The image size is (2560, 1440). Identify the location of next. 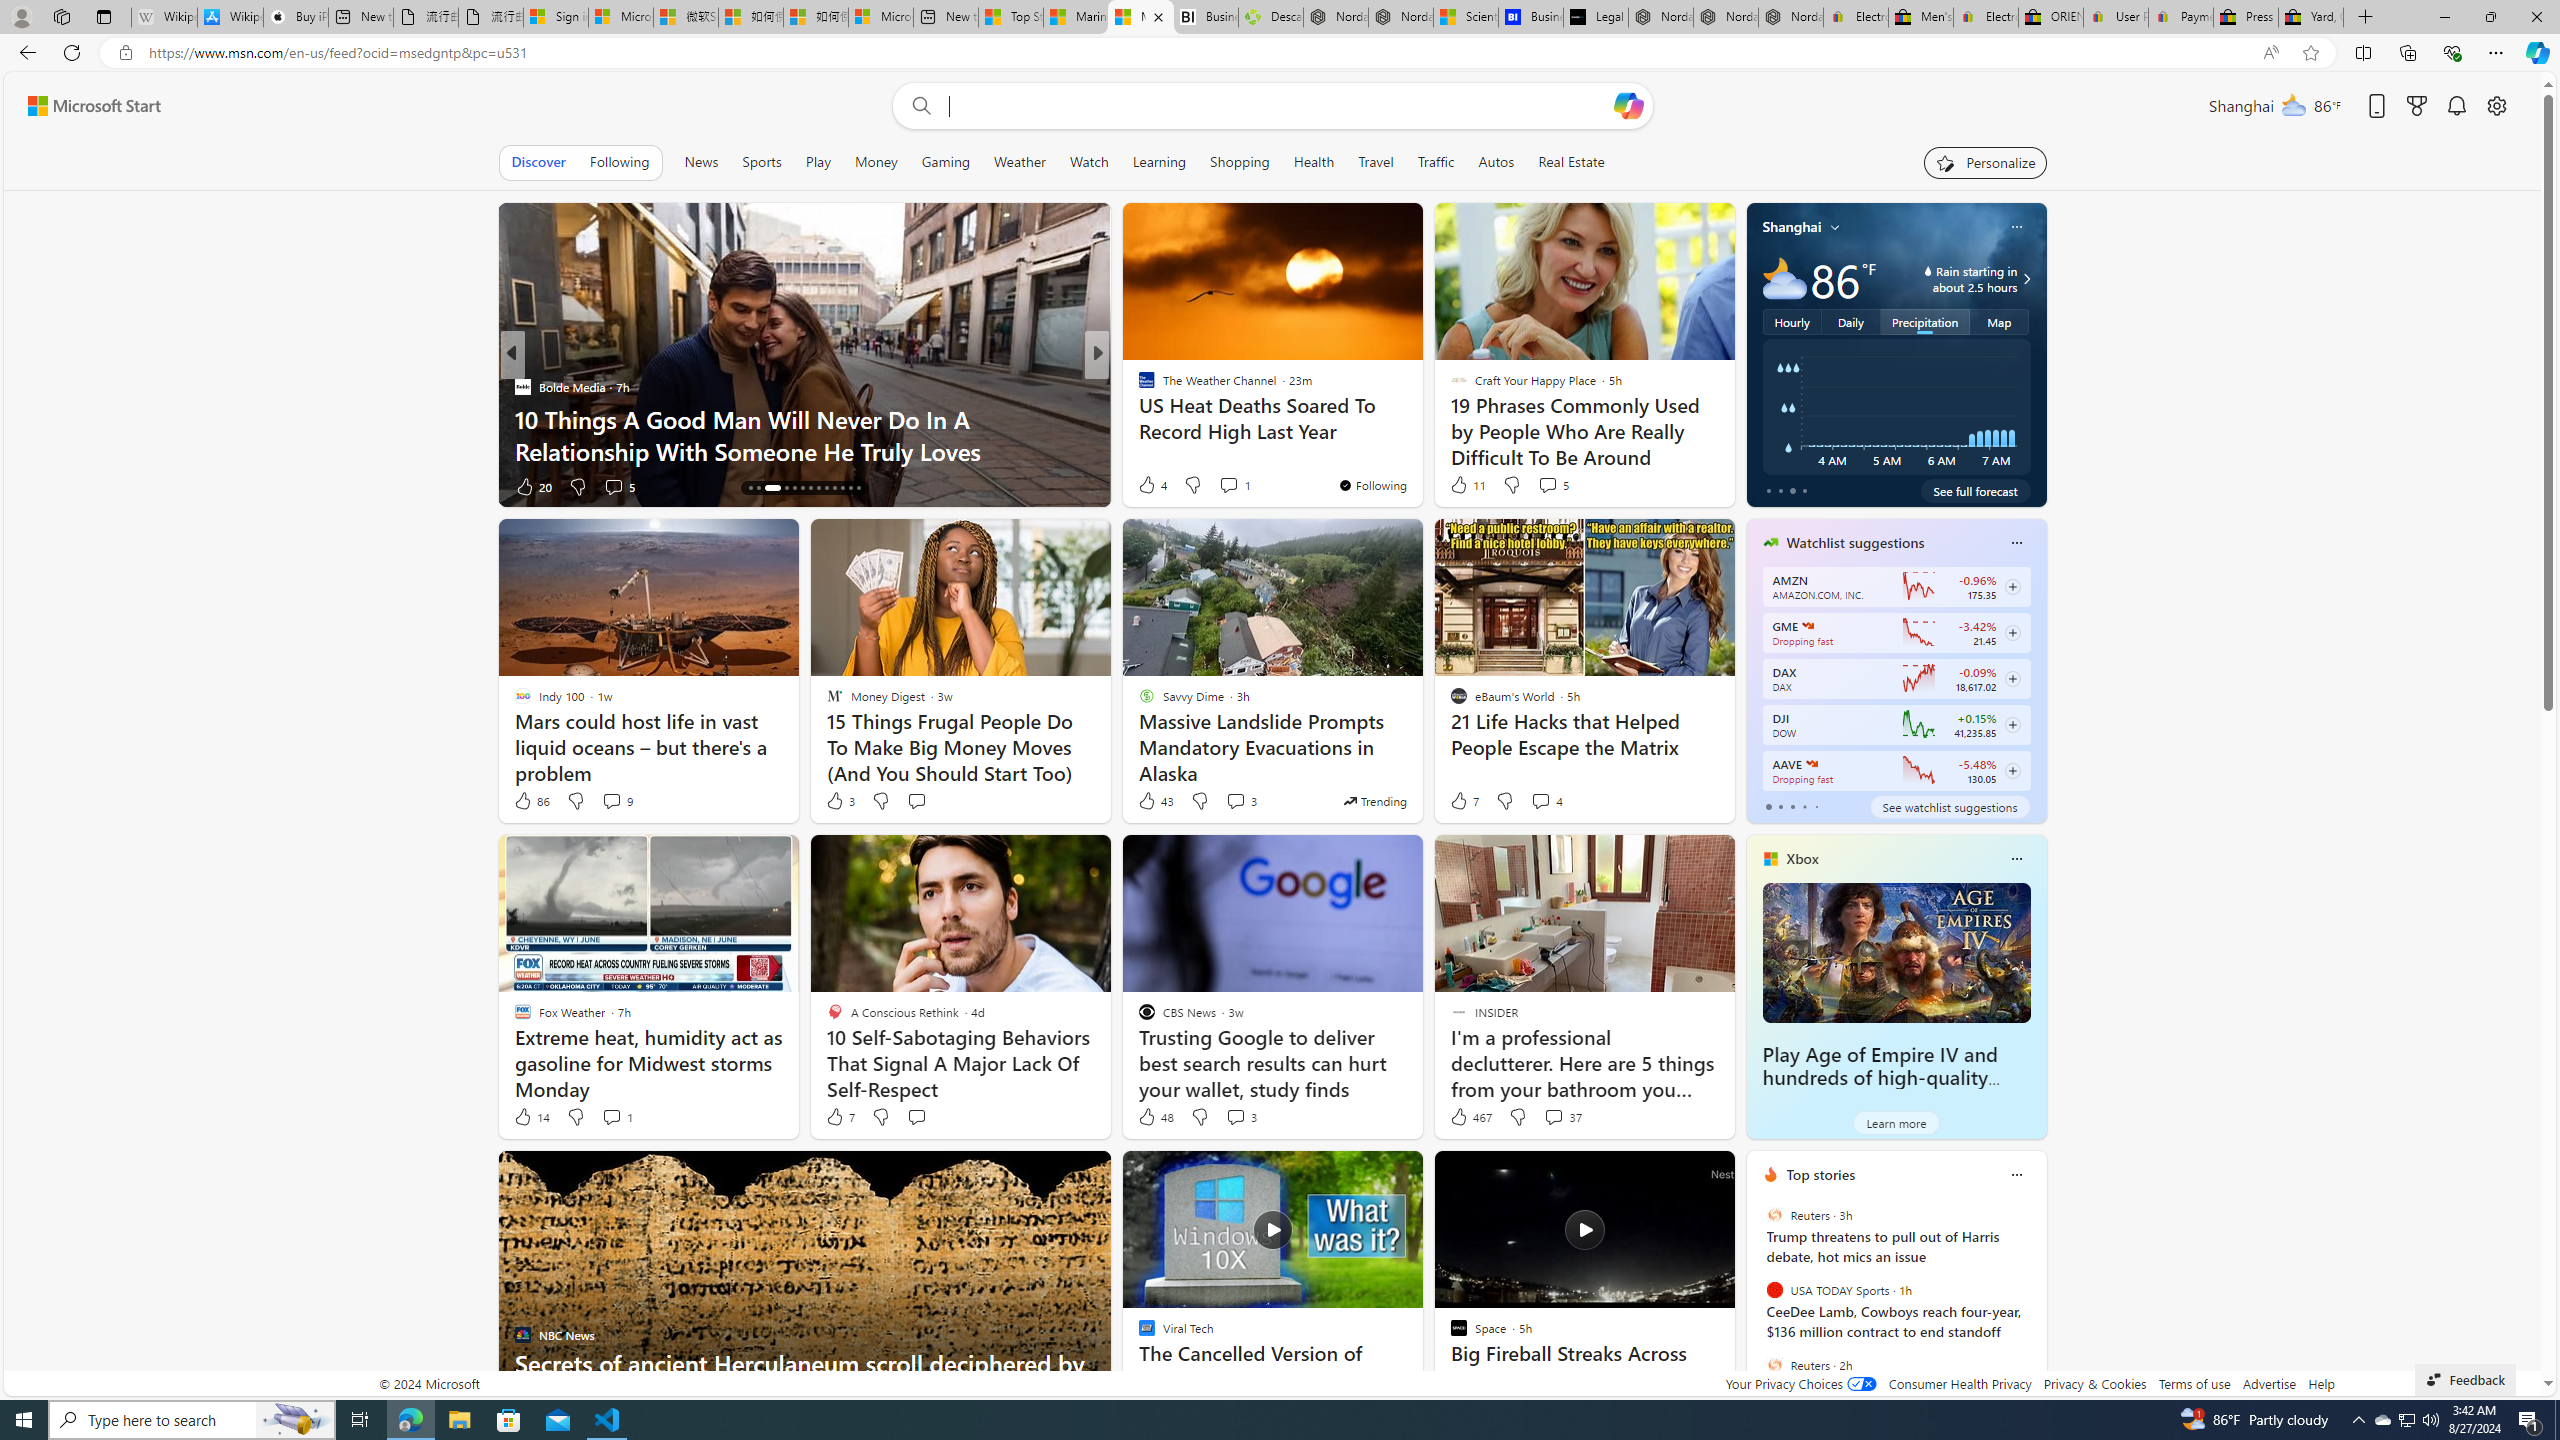
(2036, 1303).